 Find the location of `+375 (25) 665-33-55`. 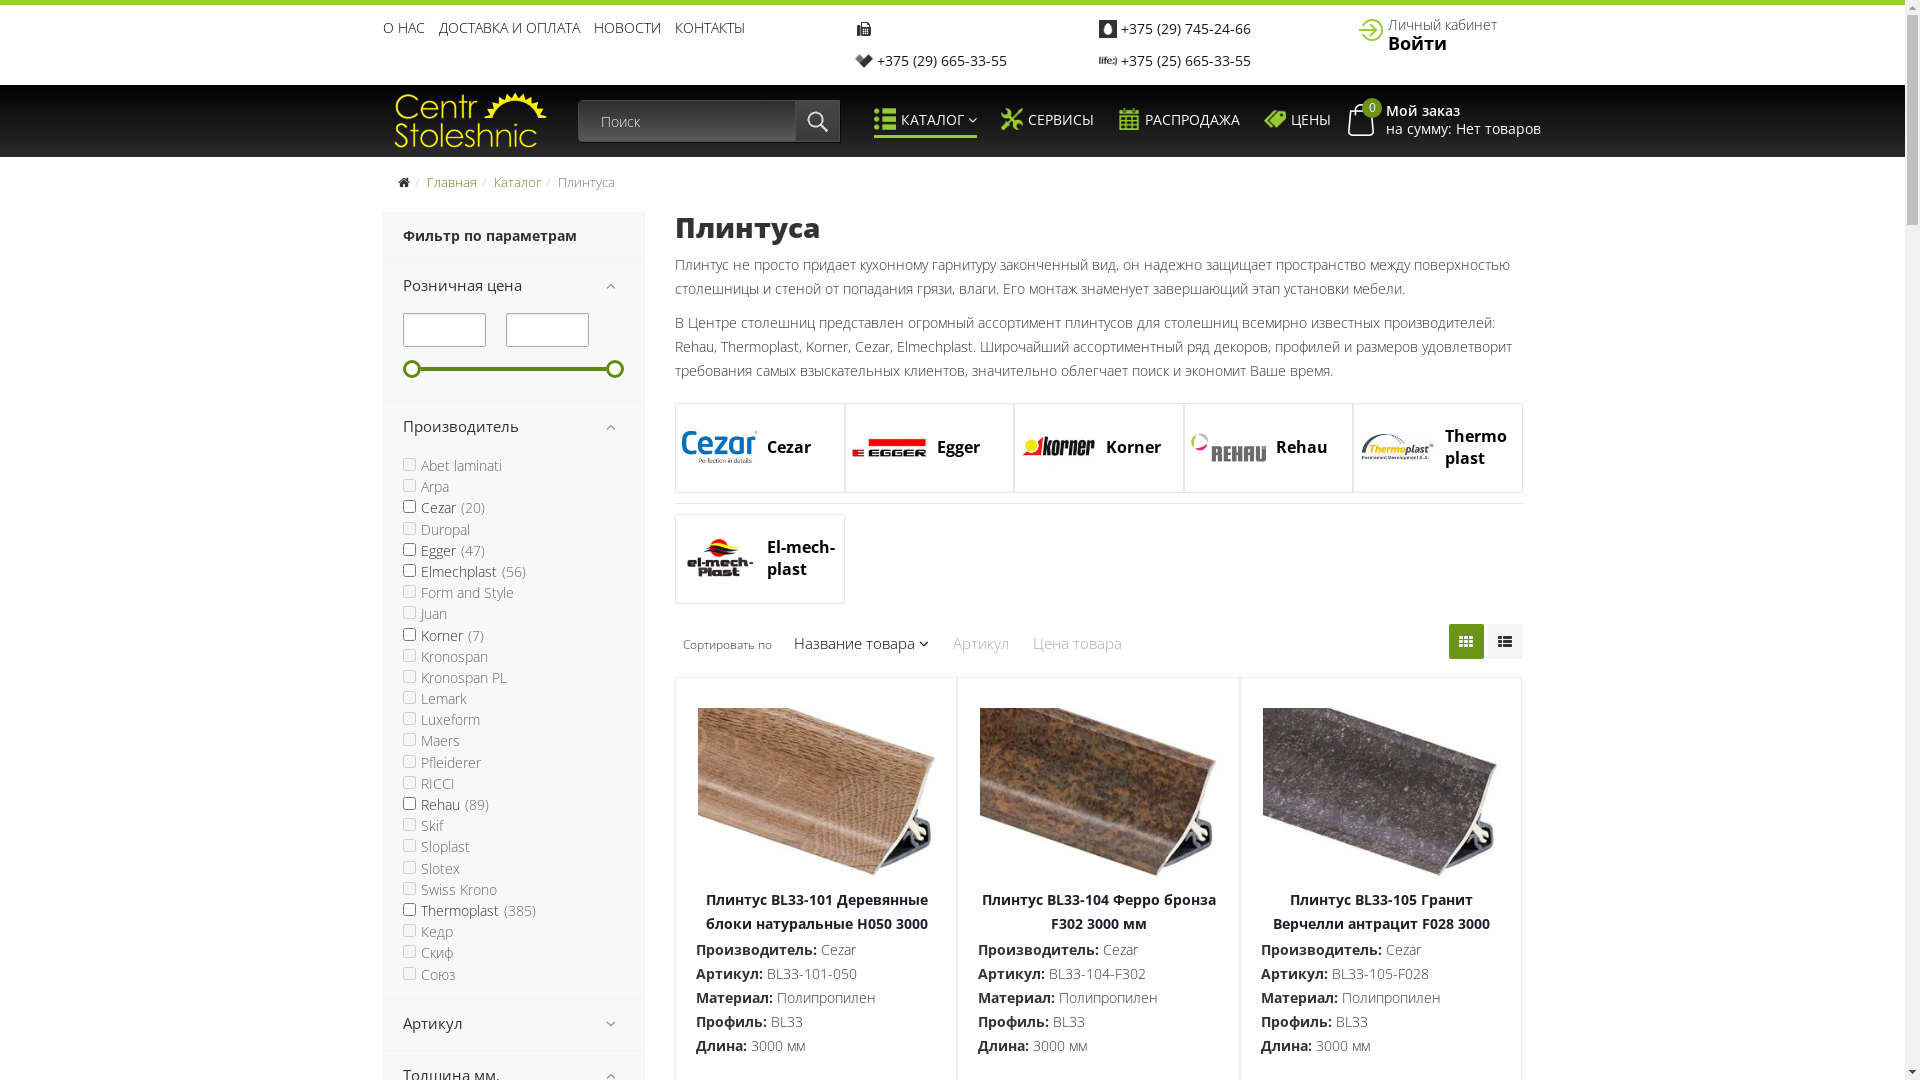

+375 (25) 665-33-55 is located at coordinates (1186, 60).